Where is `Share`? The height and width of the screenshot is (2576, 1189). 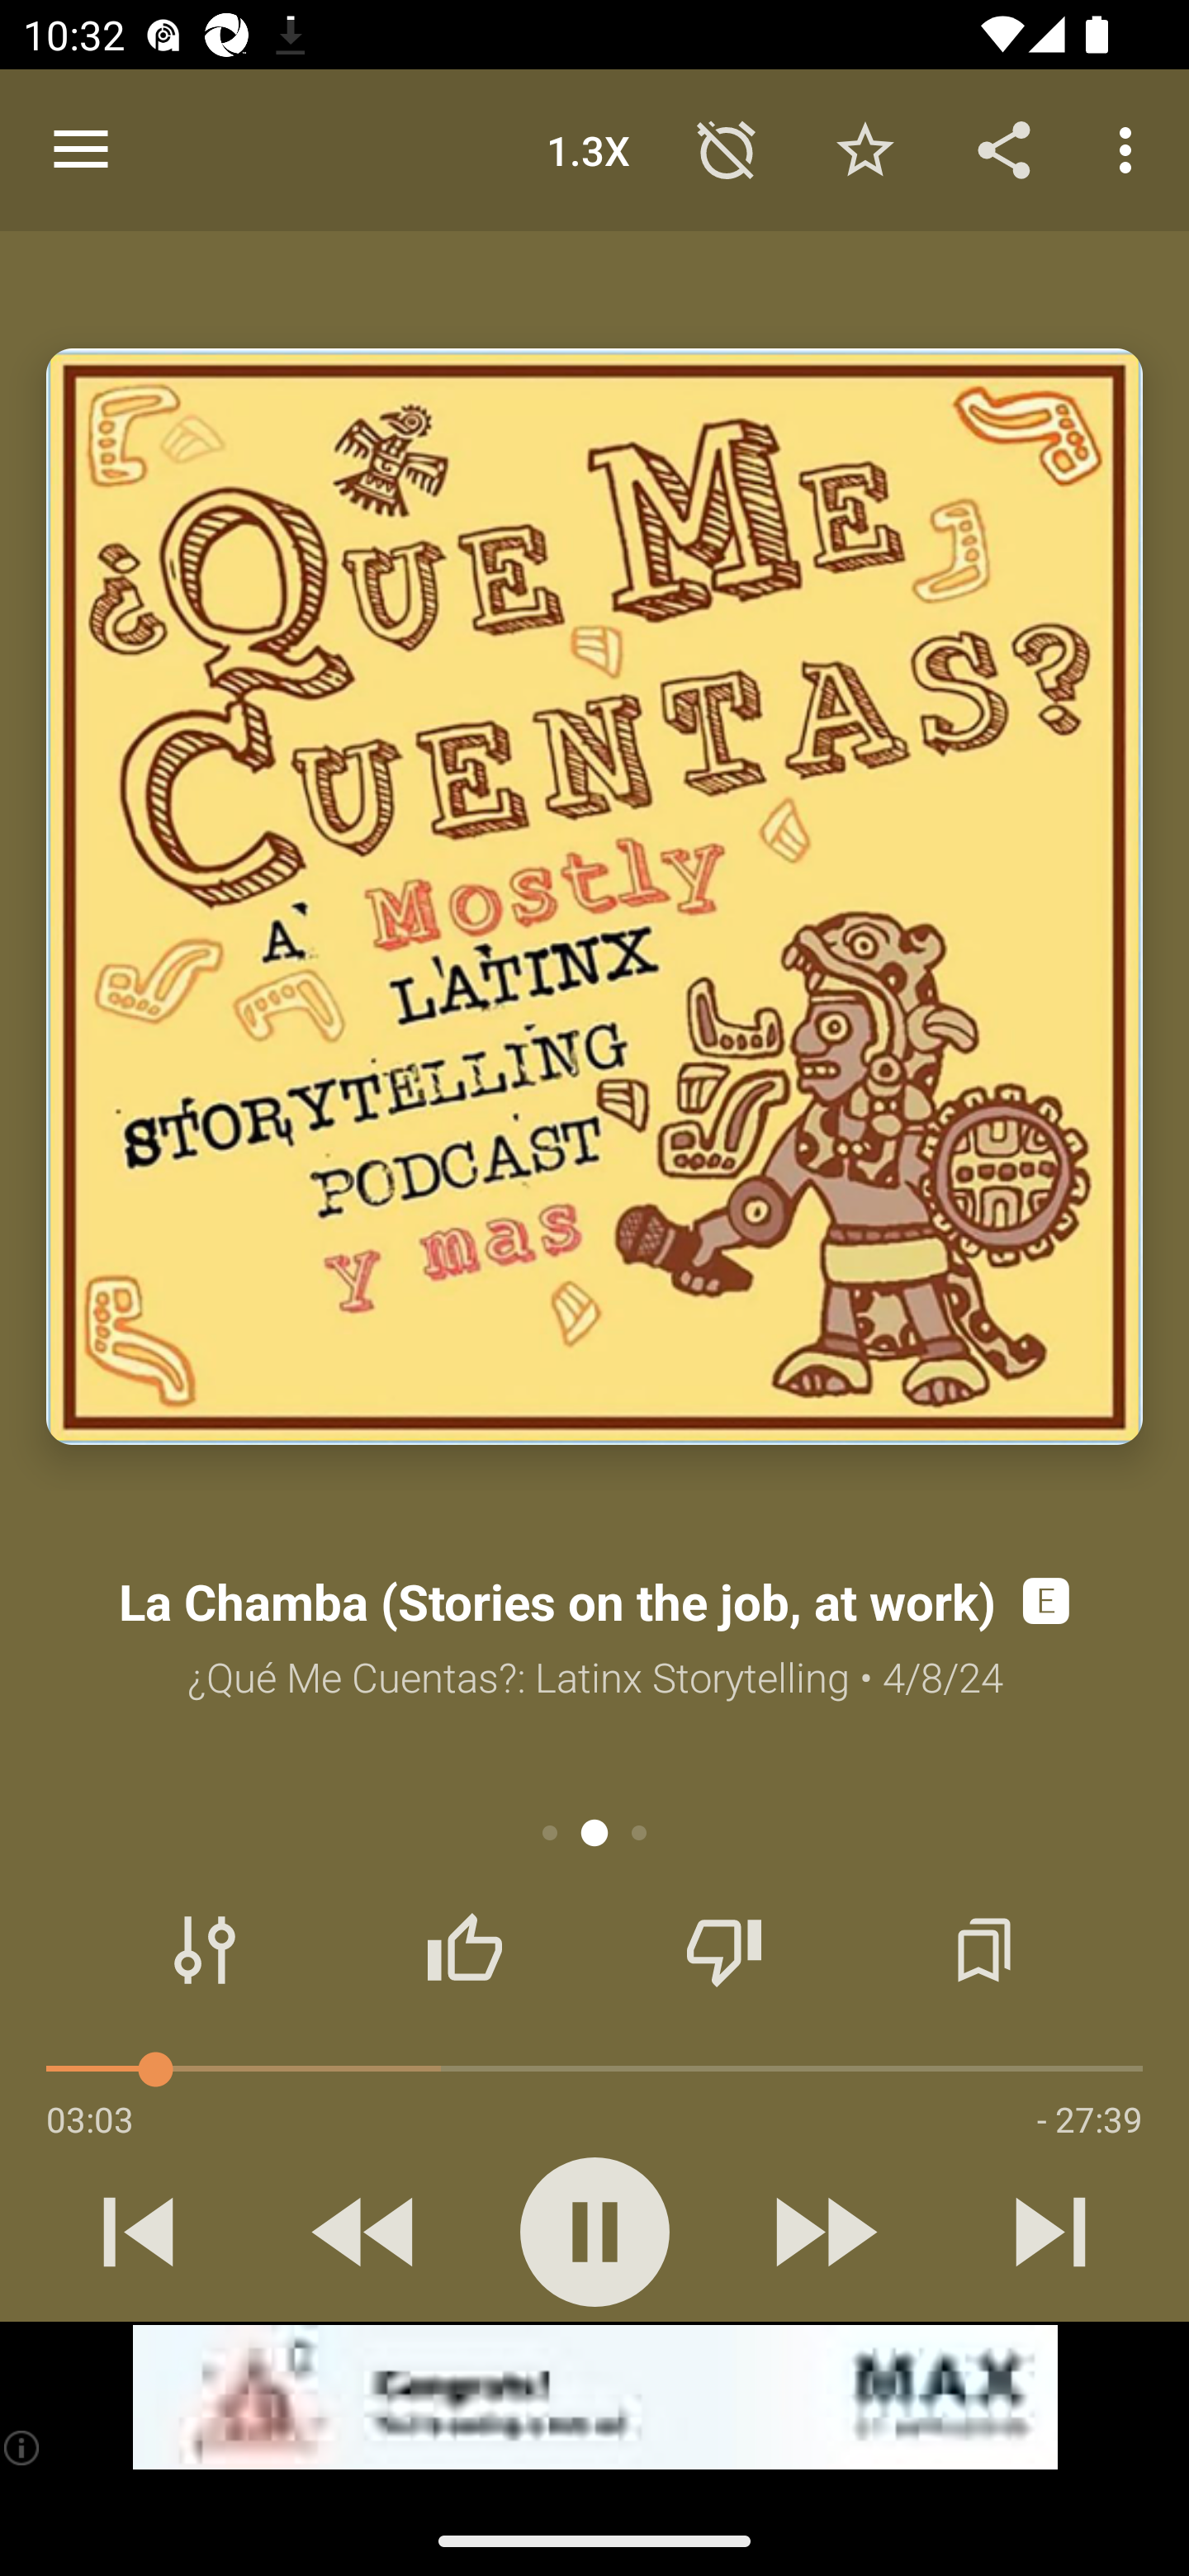
Share is located at coordinates (1004, 149).